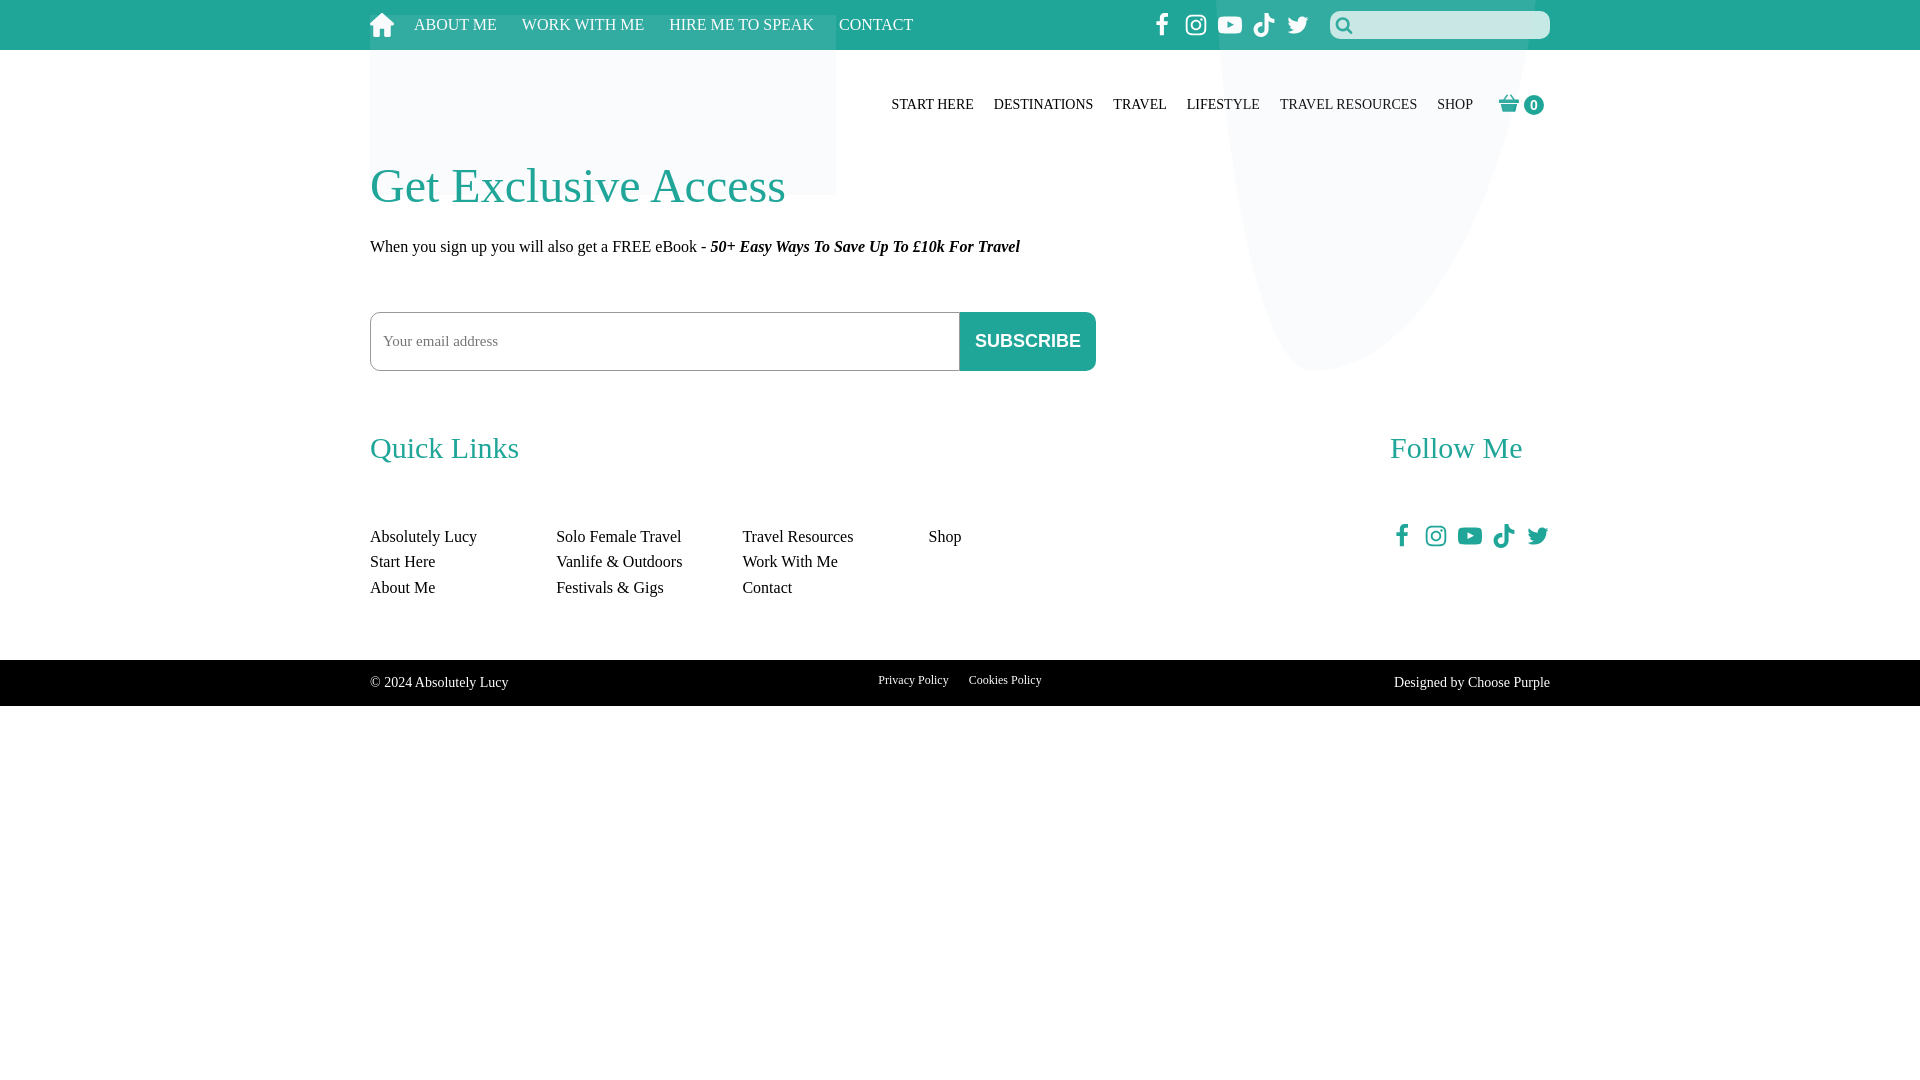  I want to click on WORK WITH ME, so click(595, 25).